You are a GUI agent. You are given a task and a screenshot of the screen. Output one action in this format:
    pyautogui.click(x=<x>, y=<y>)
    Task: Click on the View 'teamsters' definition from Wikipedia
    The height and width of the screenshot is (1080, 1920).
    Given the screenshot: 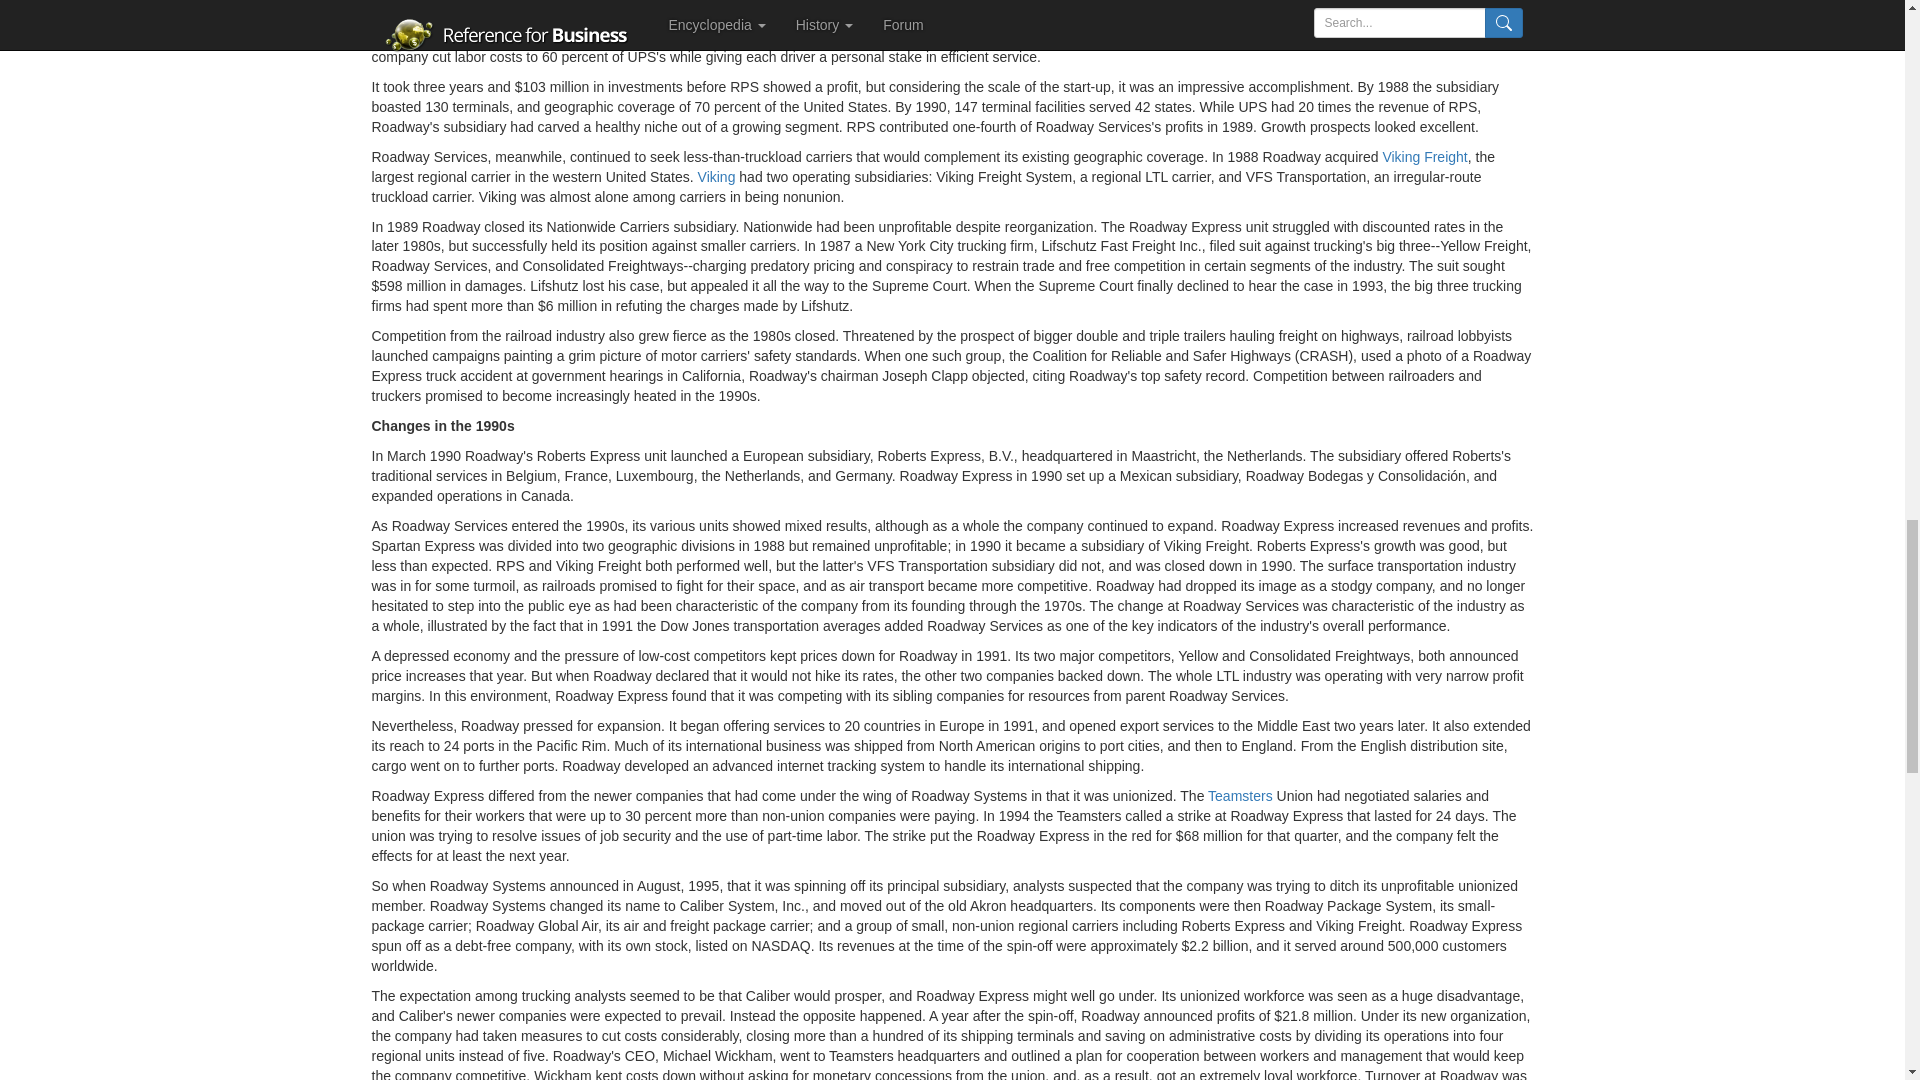 What is the action you would take?
    pyautogui.click(x=1240, y=796)
    